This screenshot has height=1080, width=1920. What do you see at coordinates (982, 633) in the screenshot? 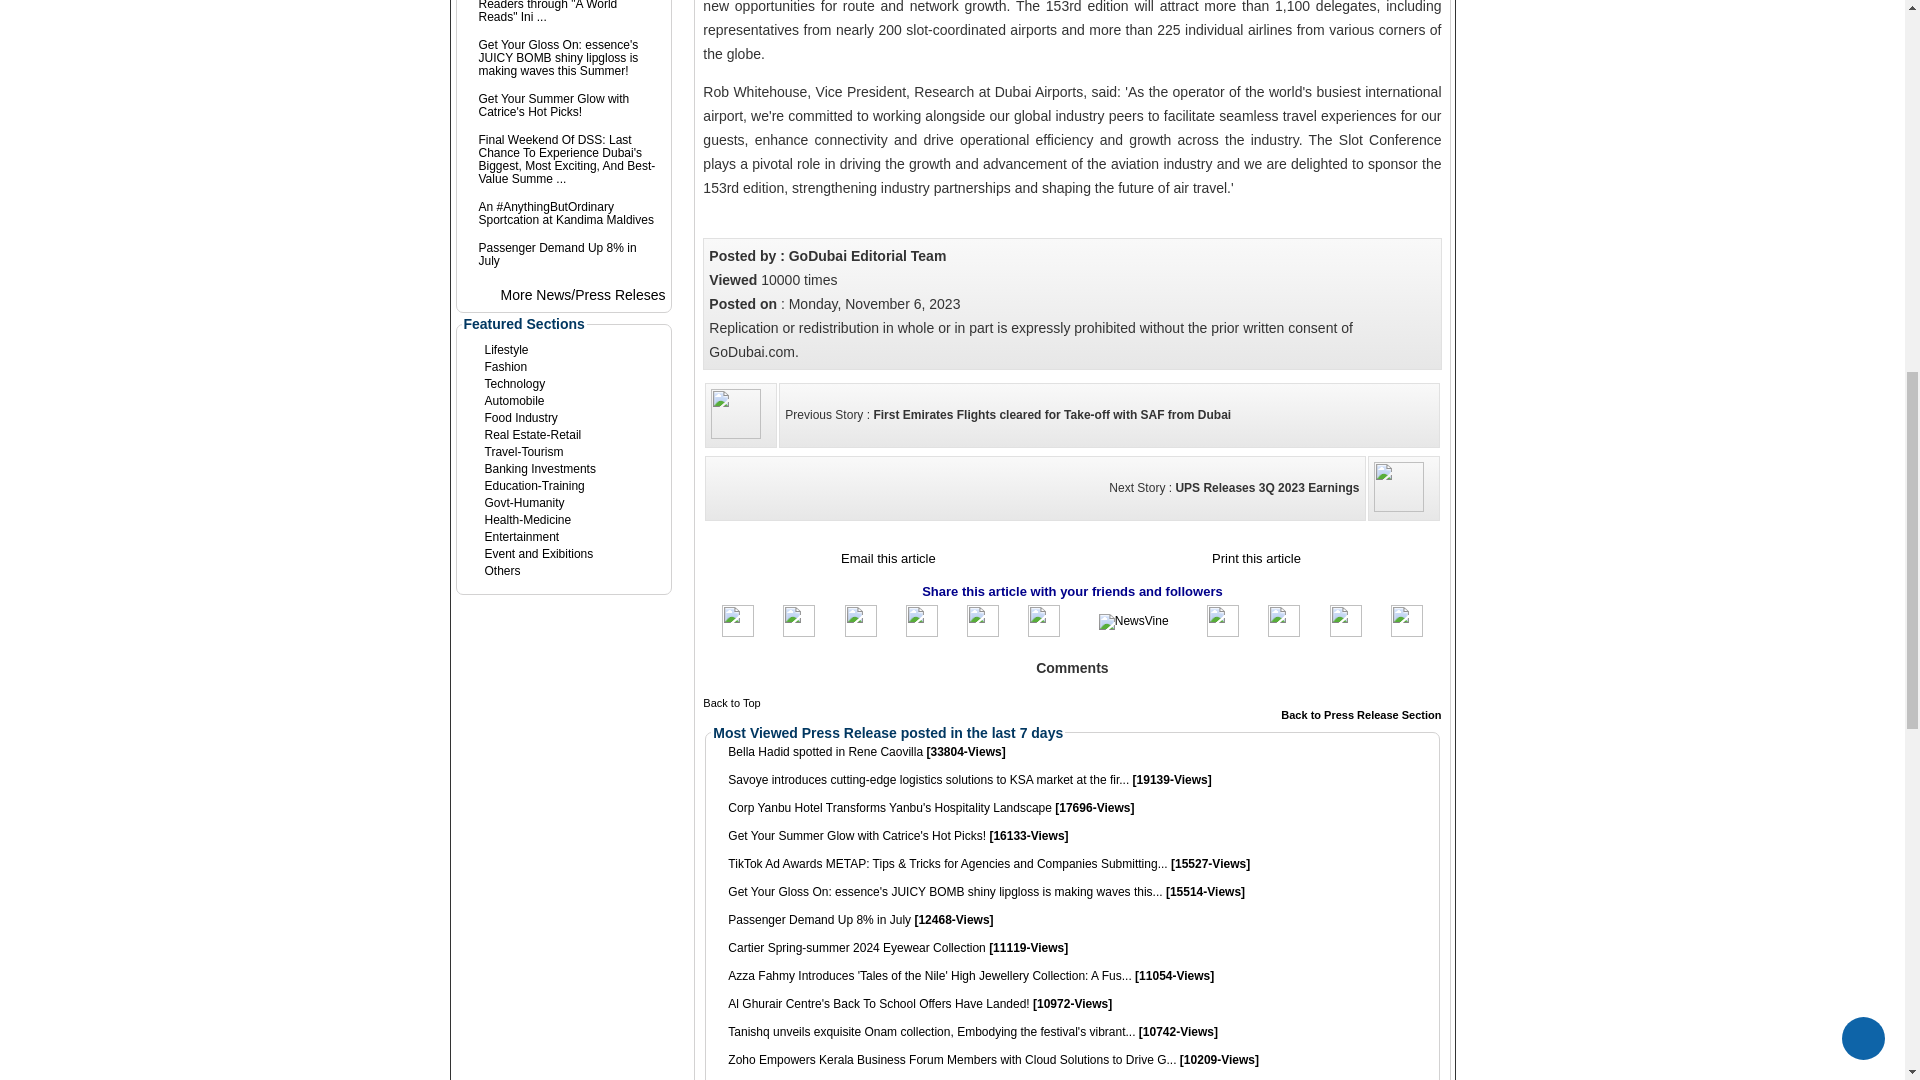
I see `Stumbleupon` at bounding box center [982, 633].